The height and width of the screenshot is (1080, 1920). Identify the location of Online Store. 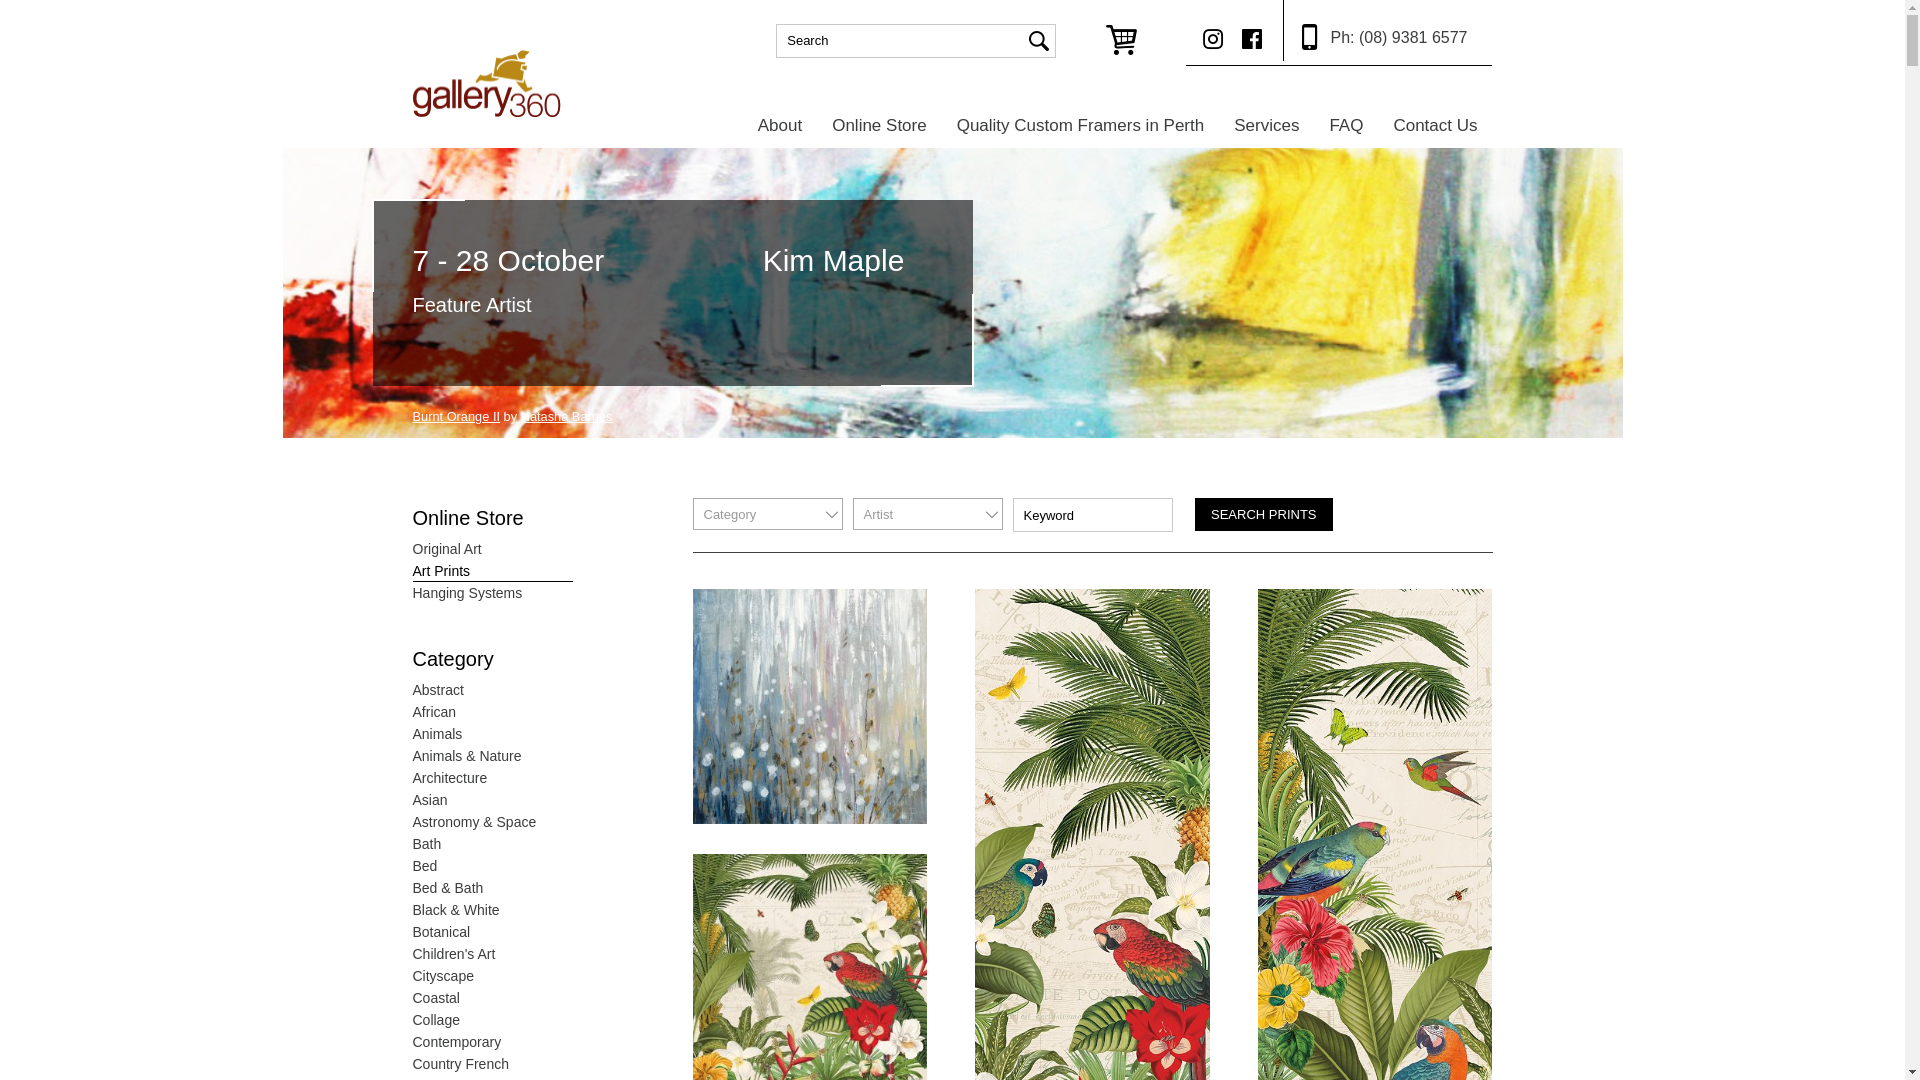
(880, 125).